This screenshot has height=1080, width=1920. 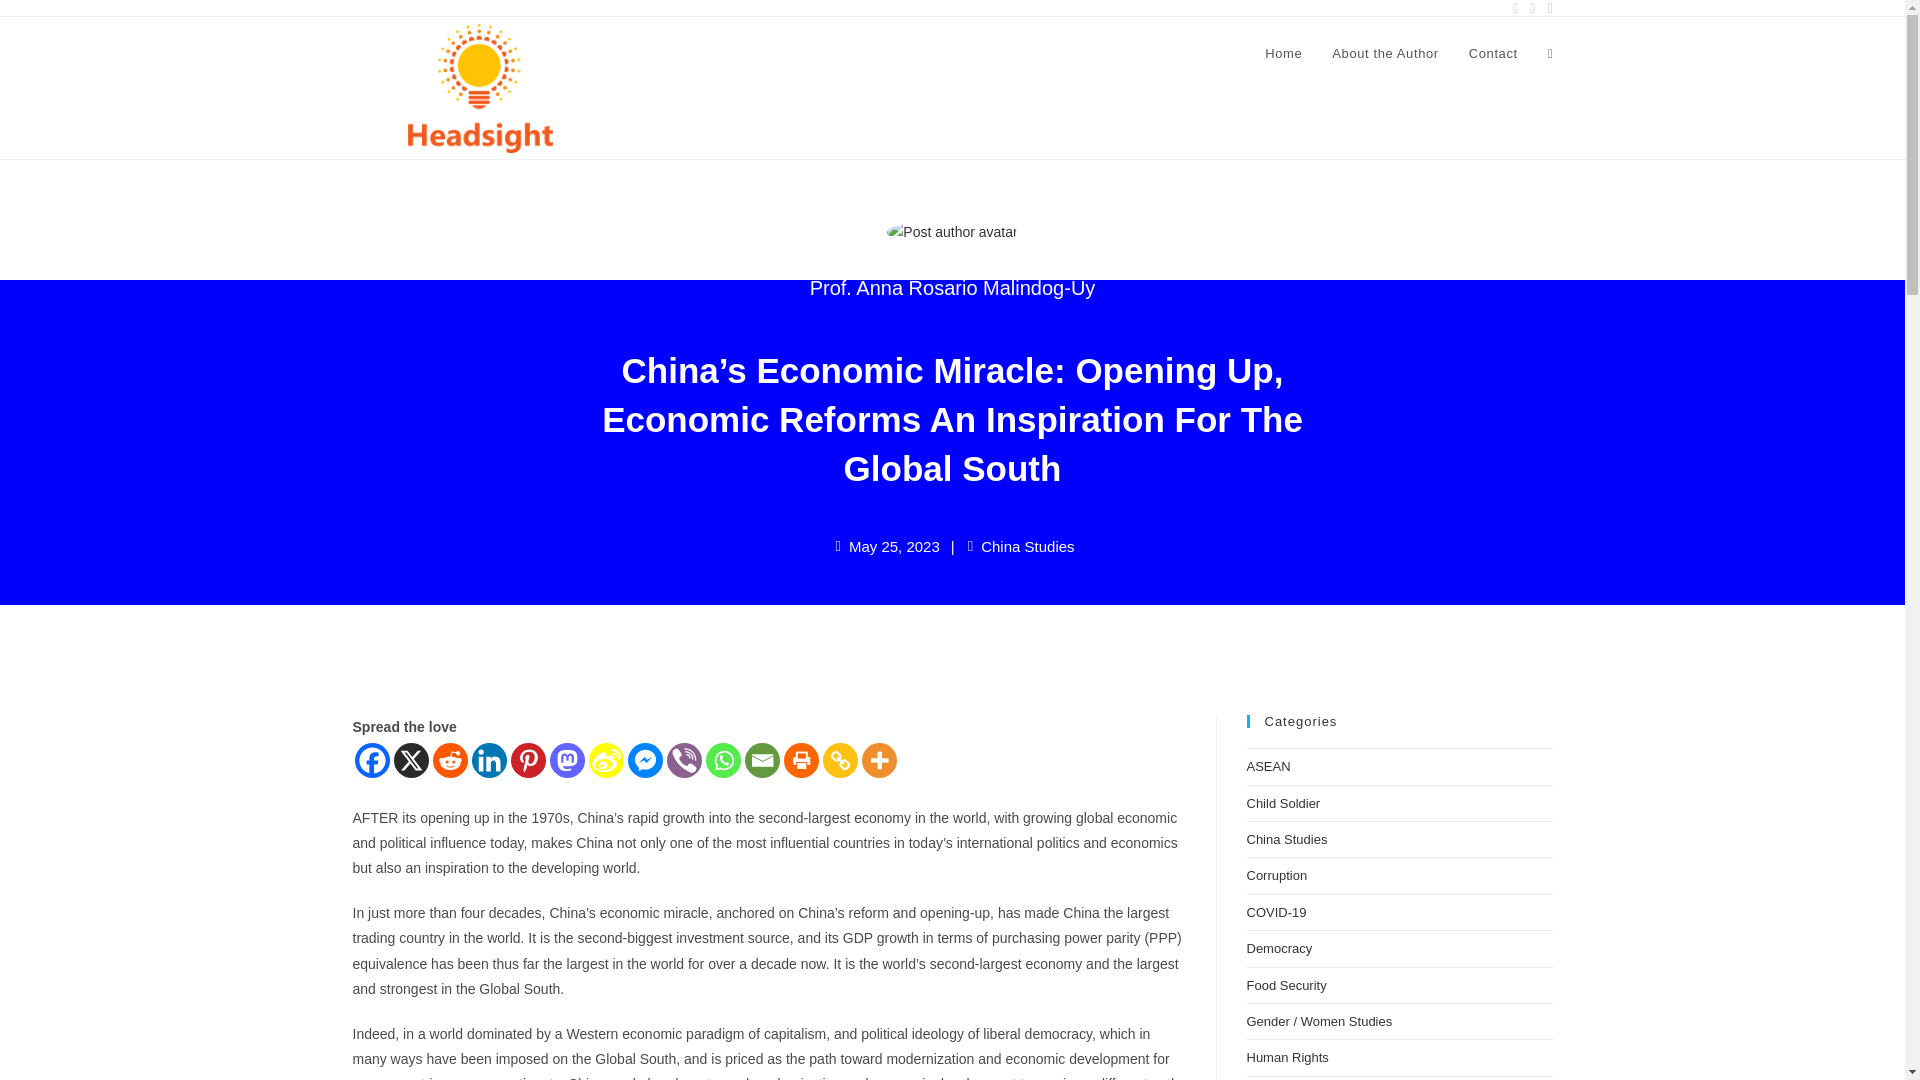 I want to click on Pinterest, so click(x=528, y=760).